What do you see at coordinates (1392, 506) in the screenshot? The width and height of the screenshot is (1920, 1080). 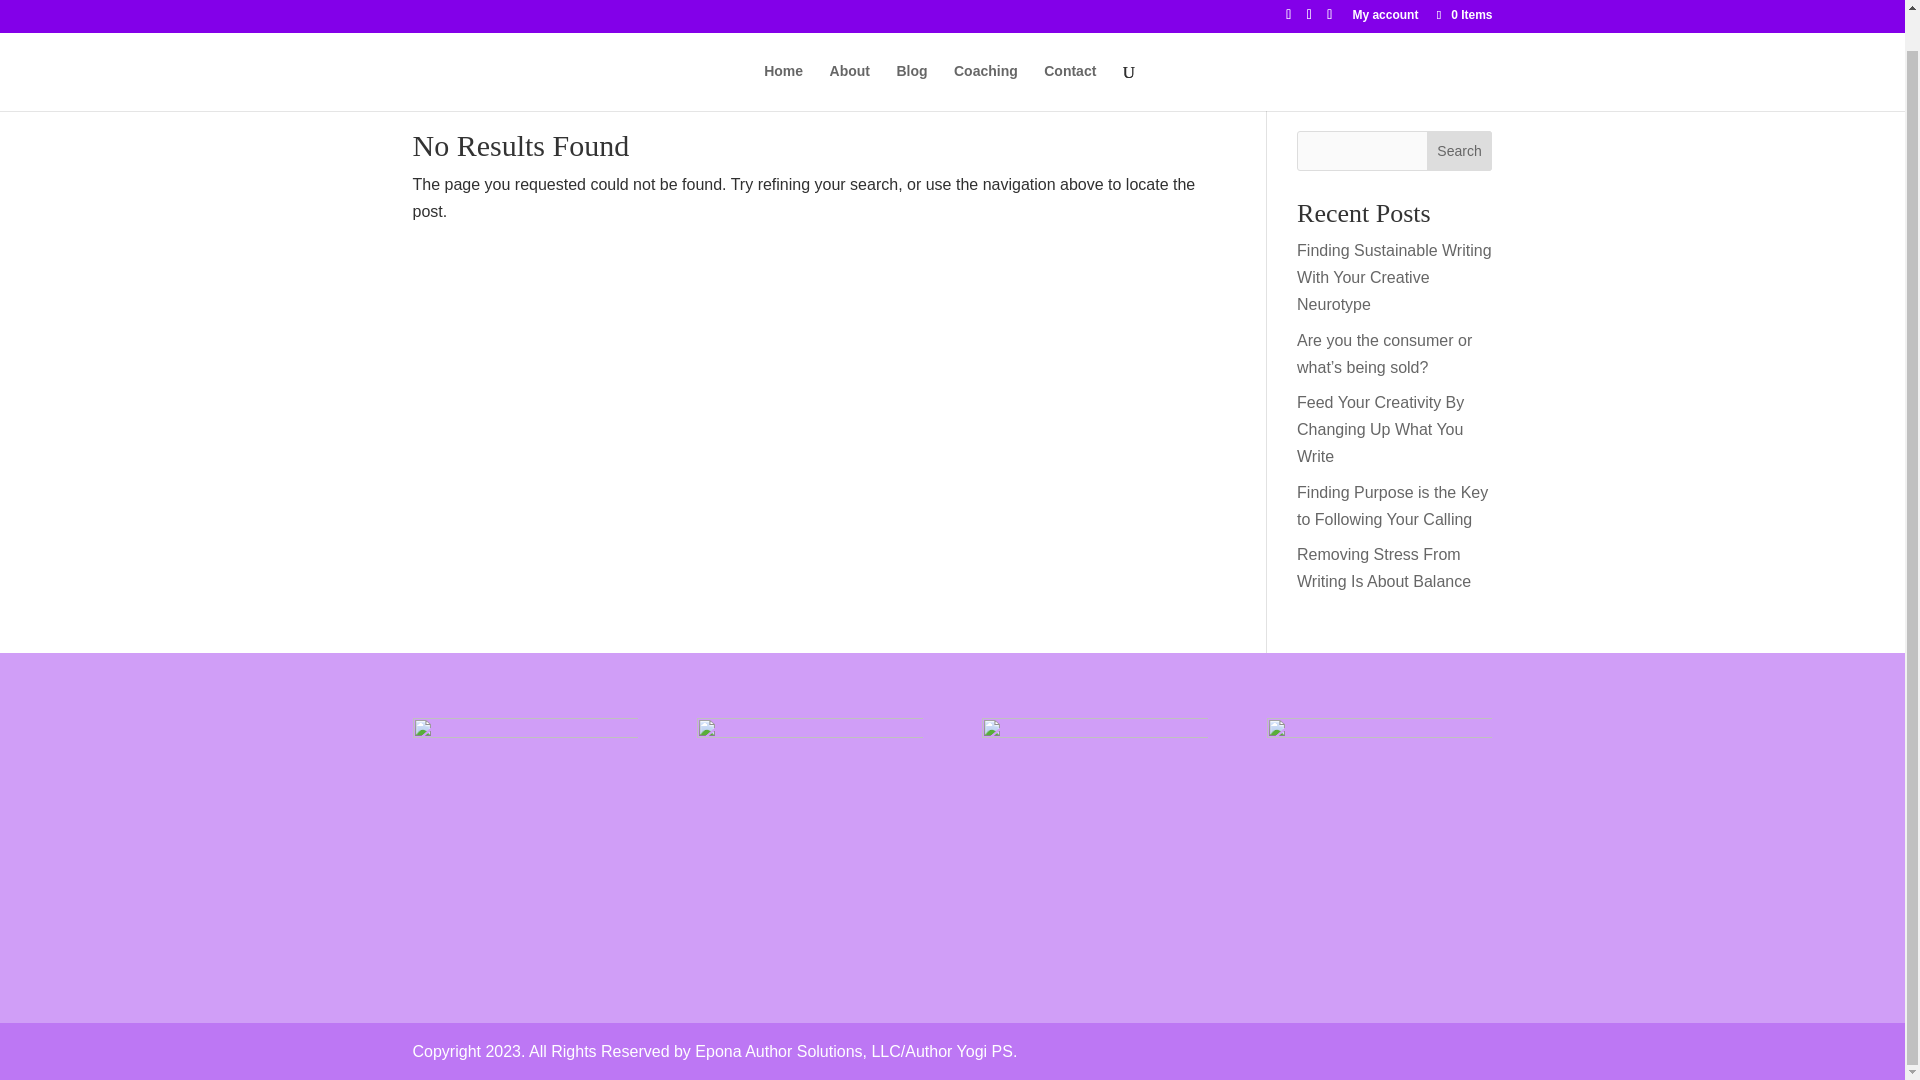 I see `Finding Purpose is the Key to Following Your Calling` at bounding box center [1392, 506].